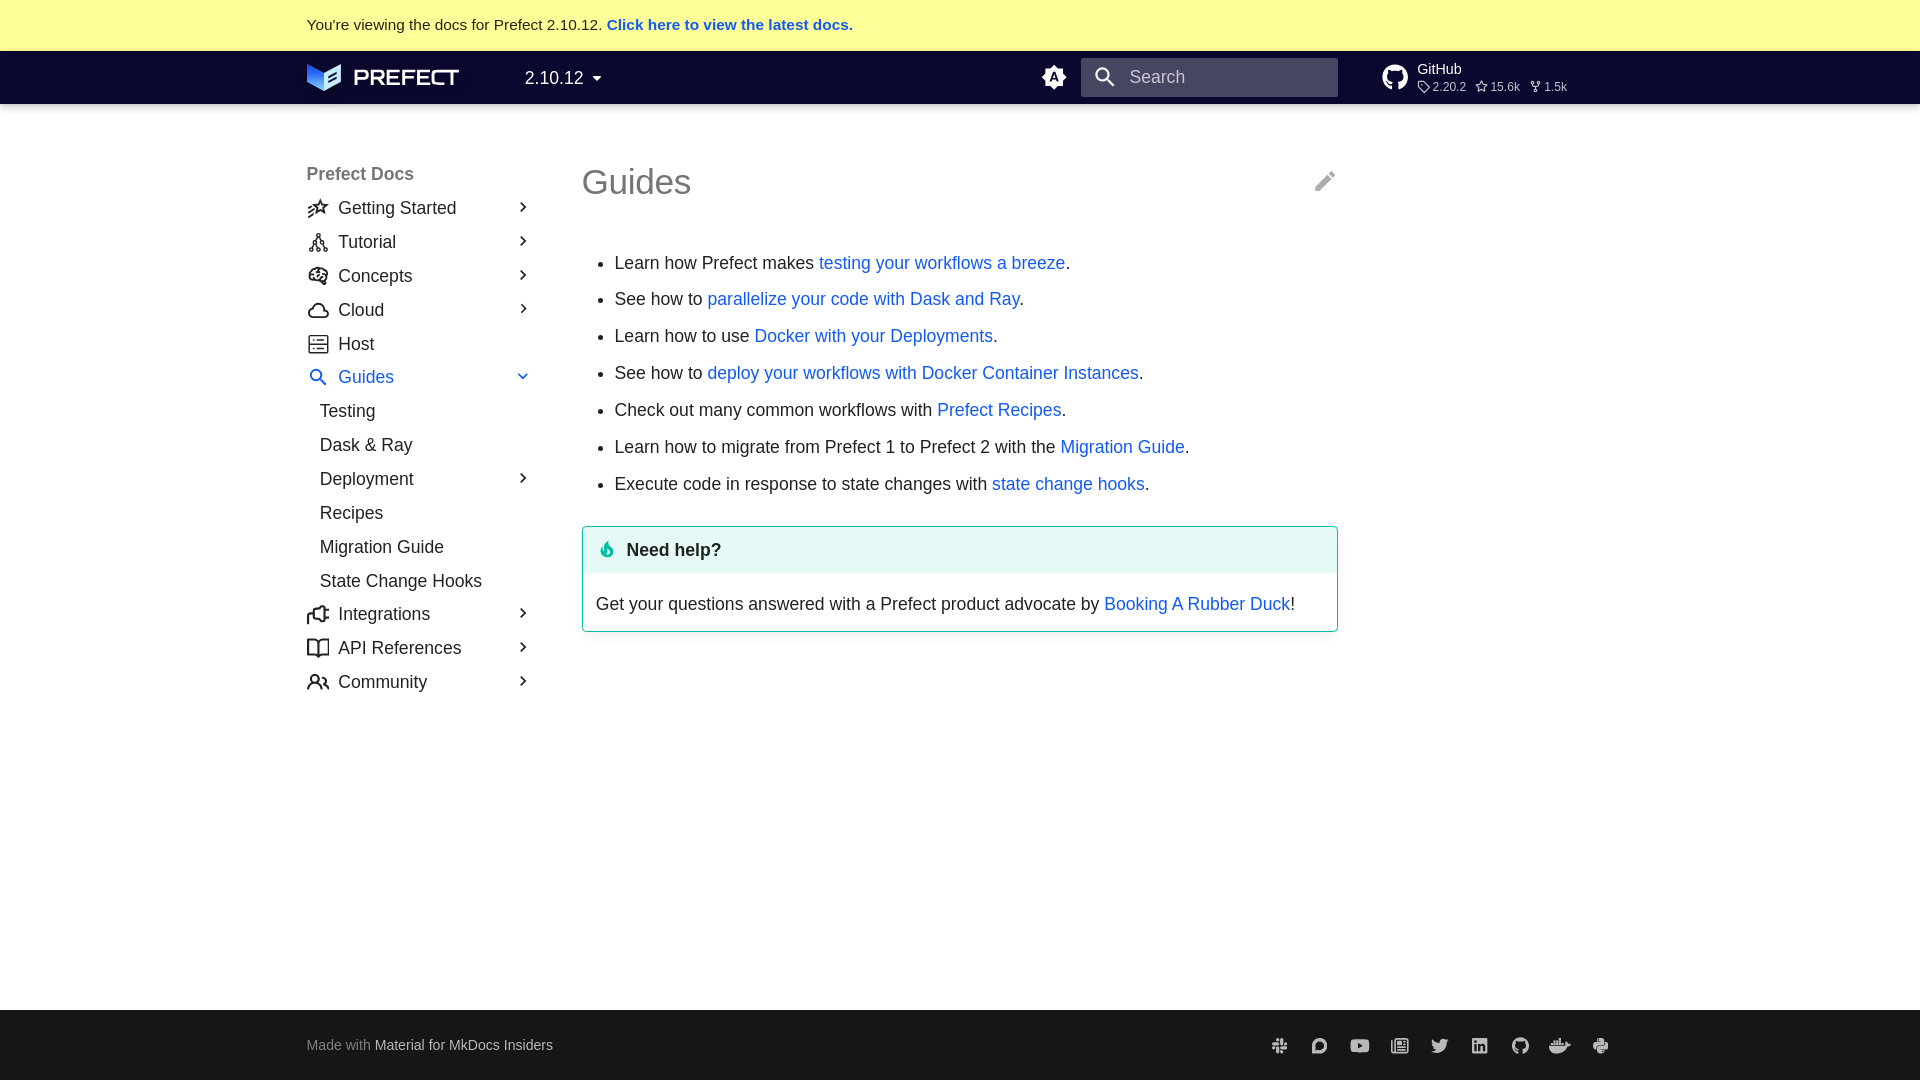  What do you see at coordinates (1318, 1044) in the screenshot?
I see `discourse.prefect.io` at bounding box center [1318, 1044].